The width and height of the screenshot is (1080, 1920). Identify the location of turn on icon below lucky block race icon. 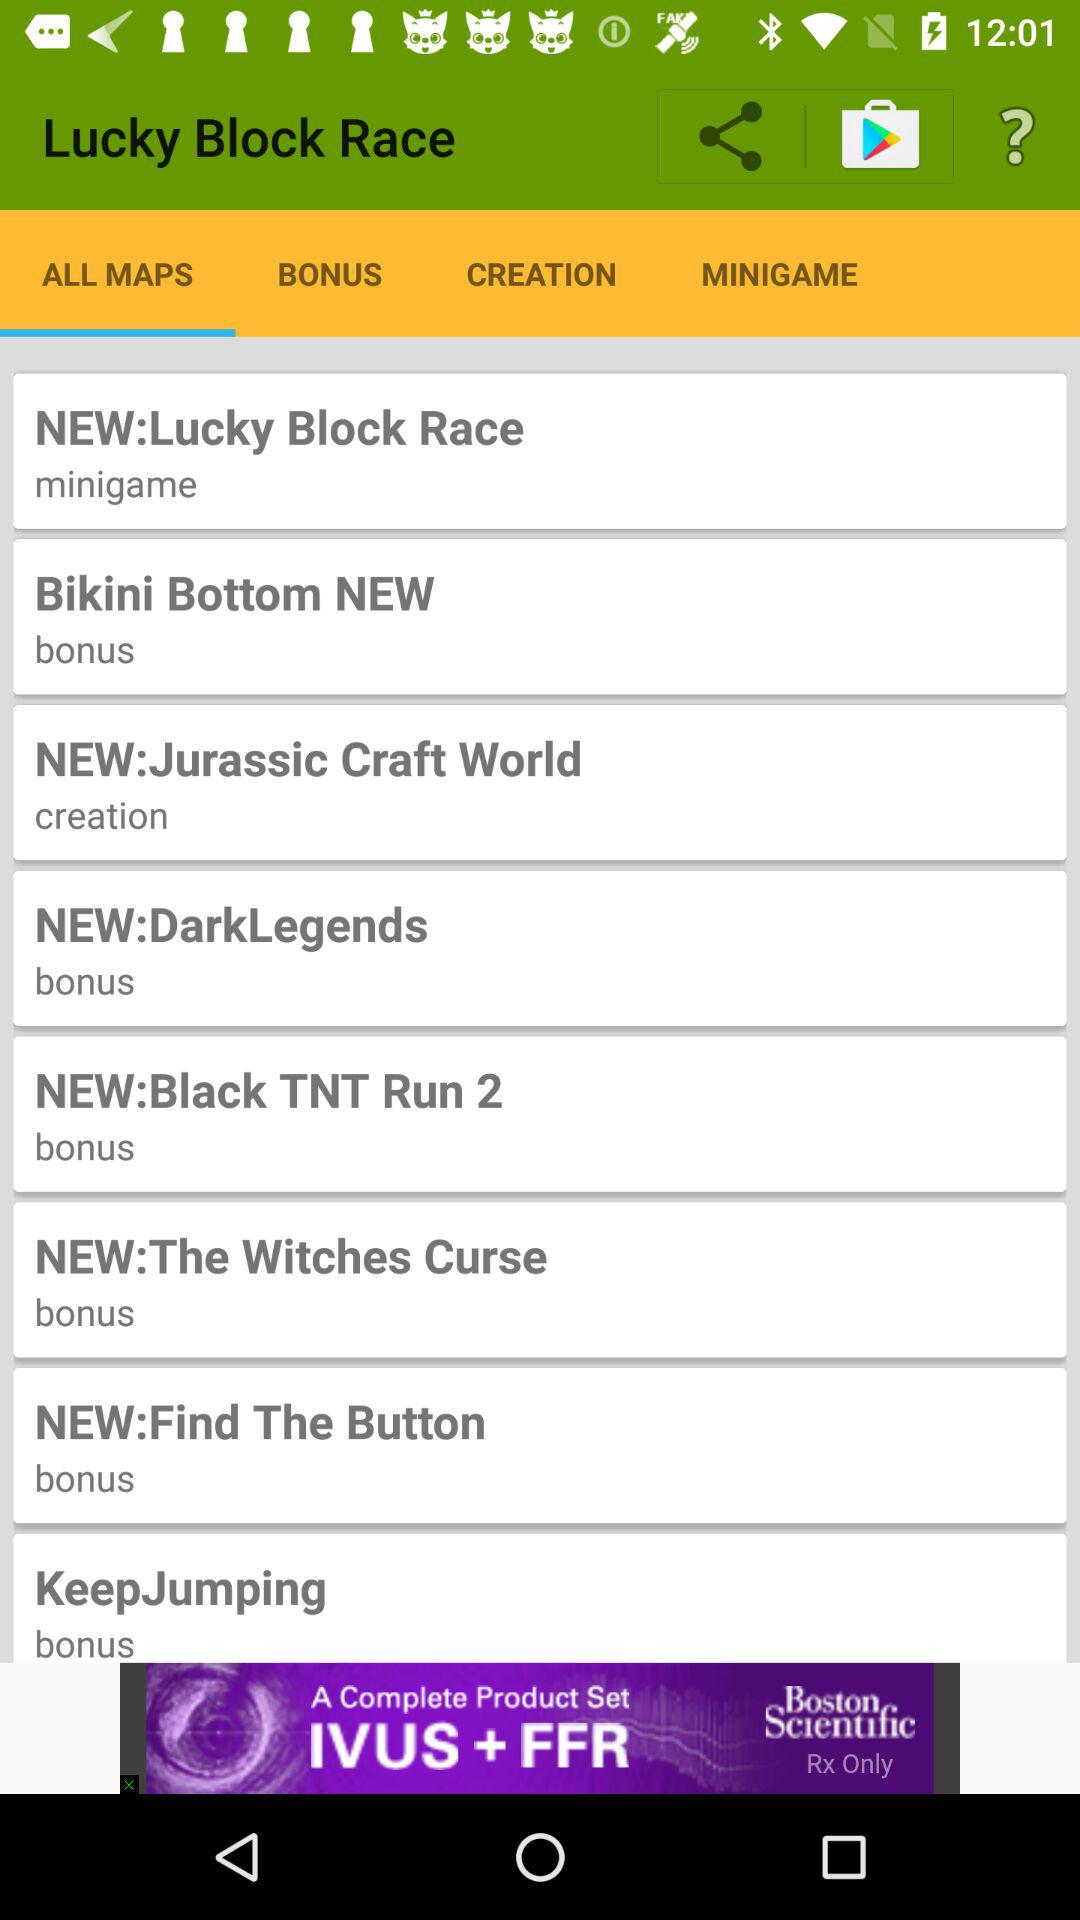
(118, 273).